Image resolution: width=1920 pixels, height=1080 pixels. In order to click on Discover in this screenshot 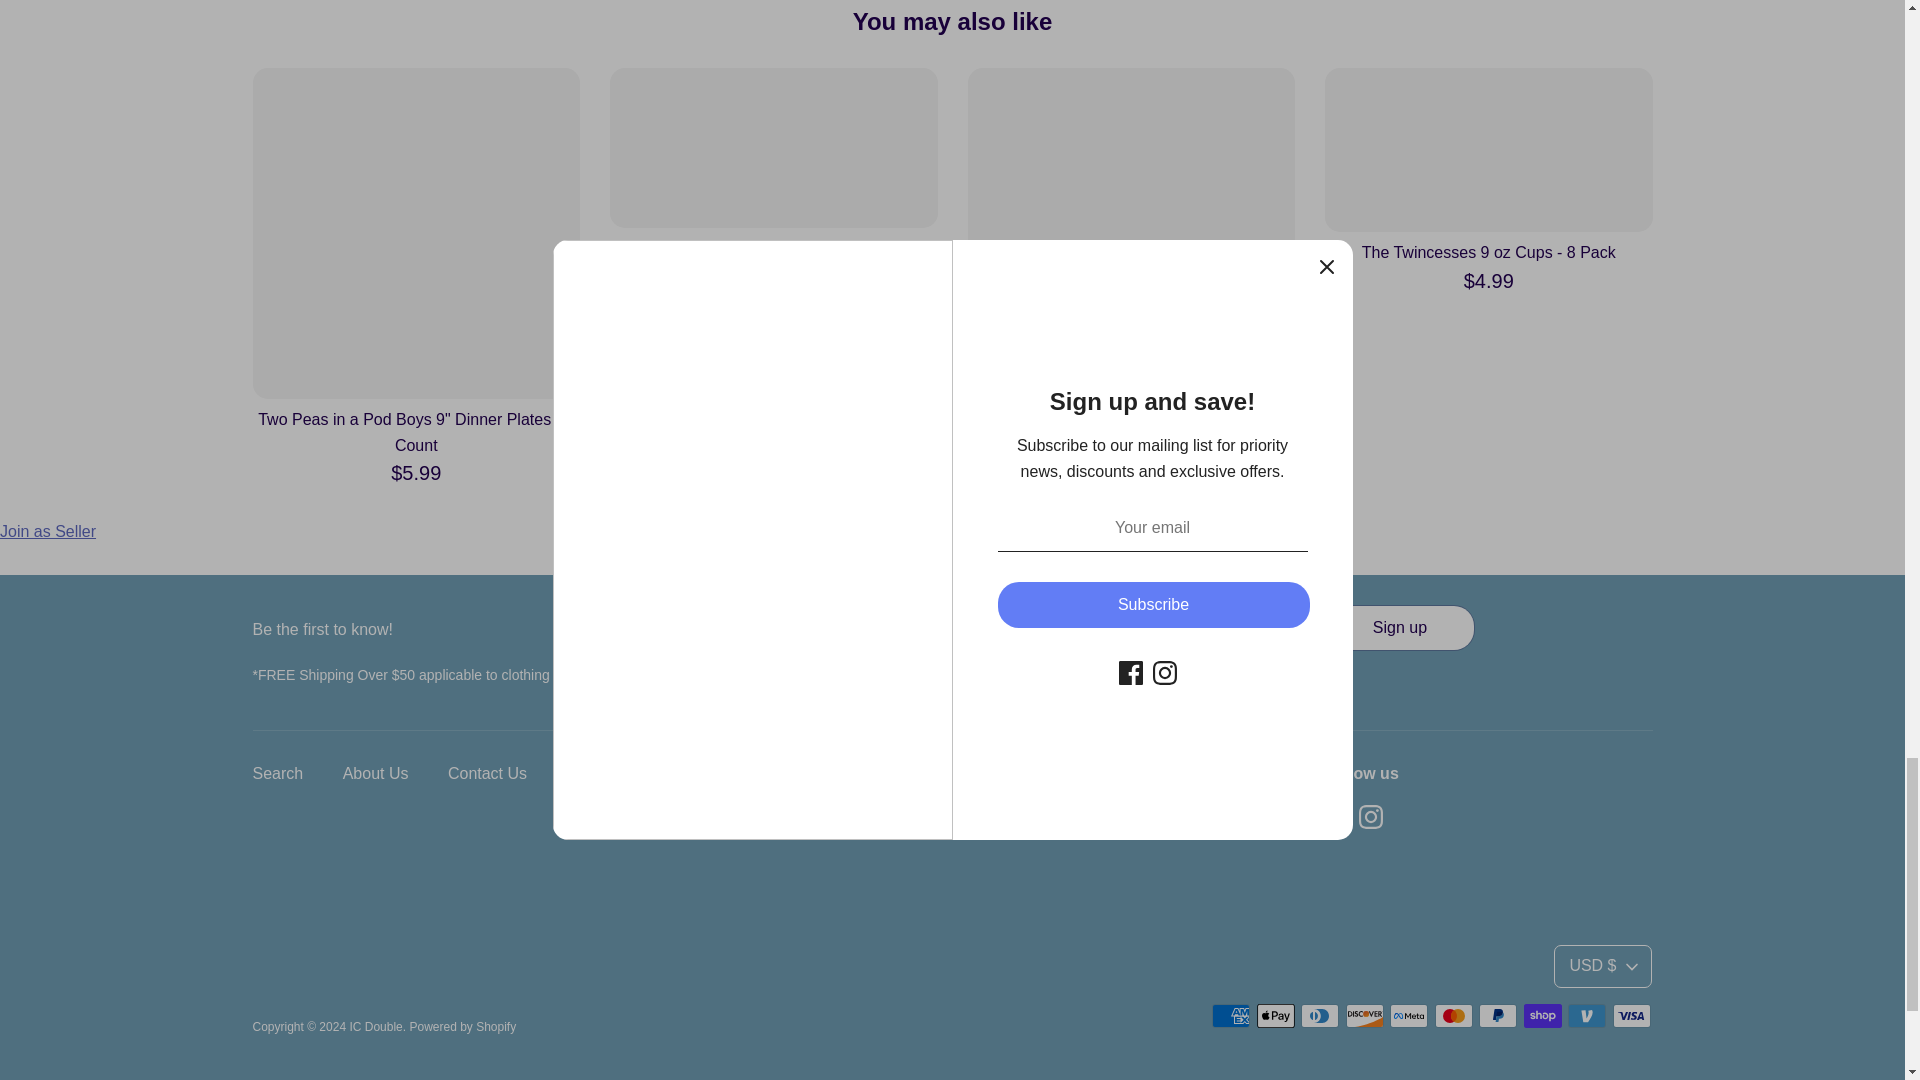, I will do `click(1364, 1016)`.